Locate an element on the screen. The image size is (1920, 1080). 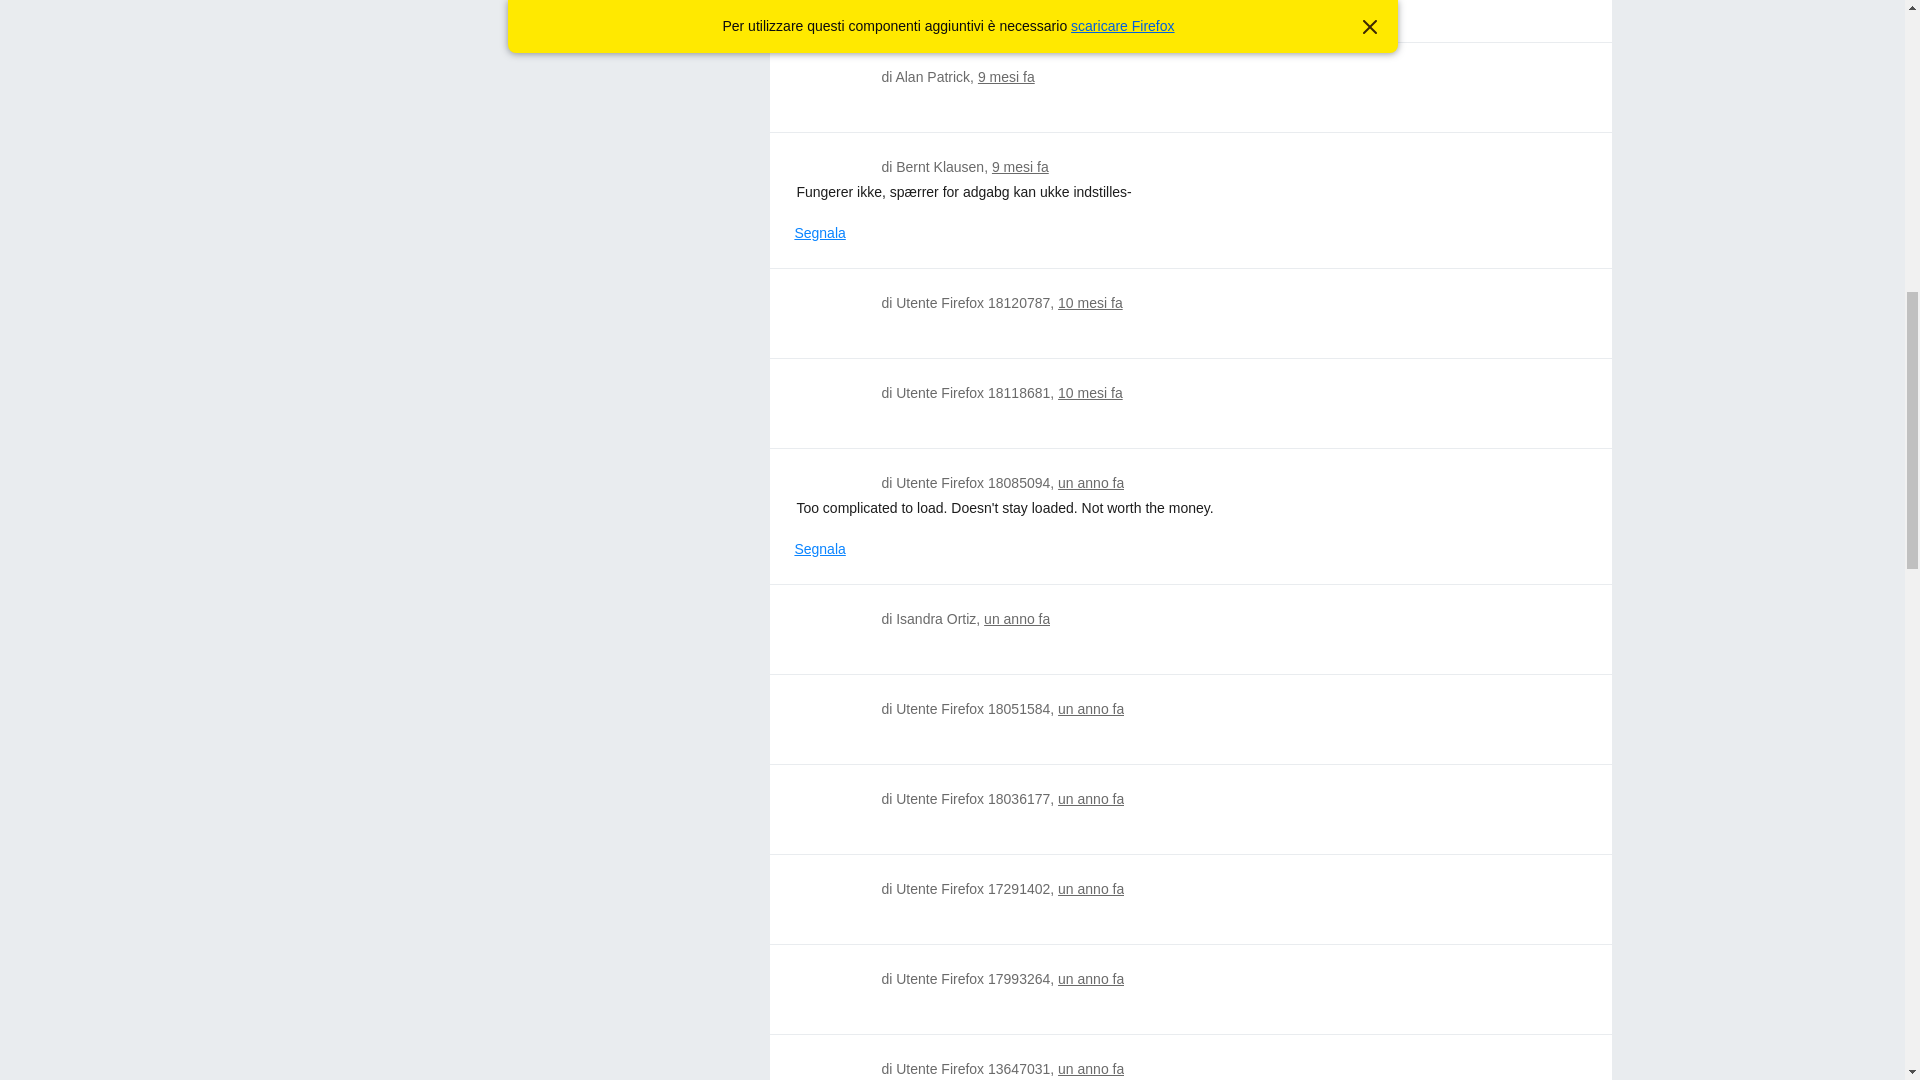
un anno fa is located at coordinates (1090, 798).